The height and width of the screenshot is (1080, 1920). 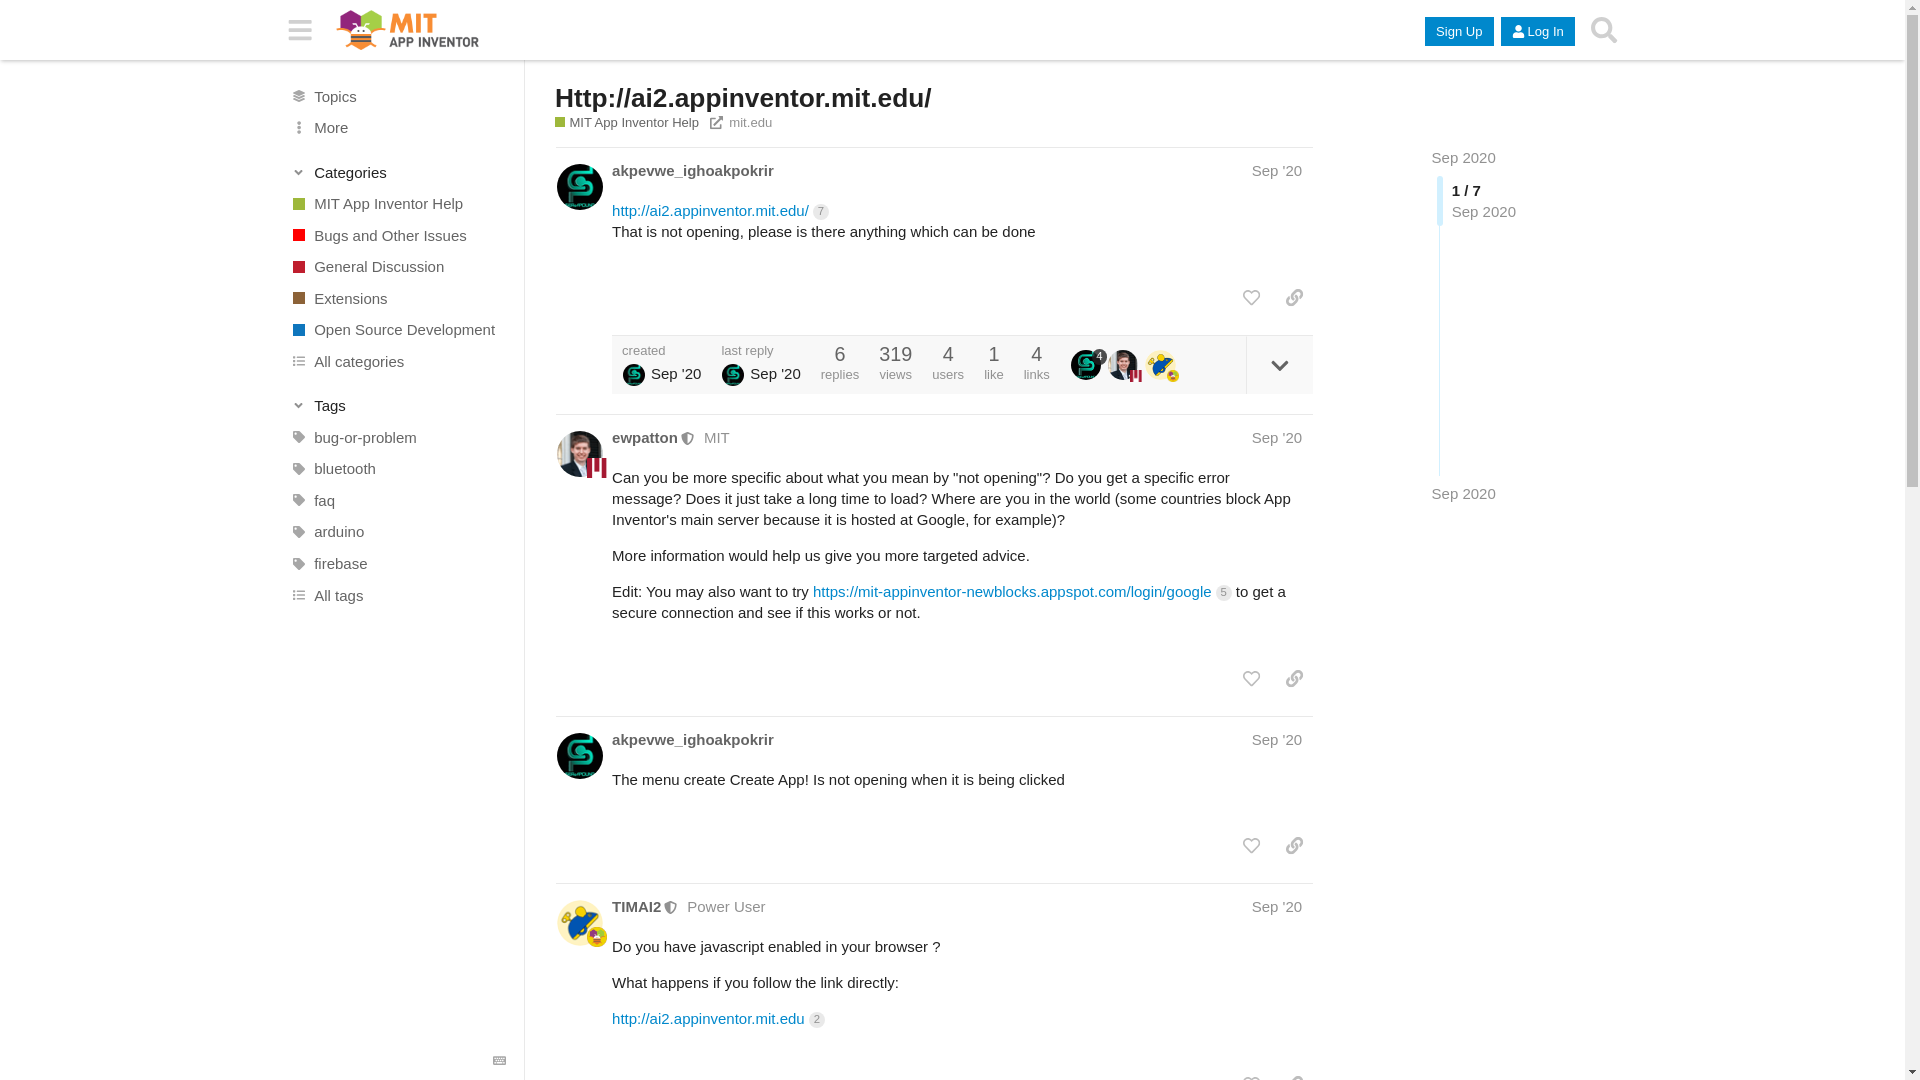 I want to click on MIT App Inventor Help, so click(x=626, y=122).